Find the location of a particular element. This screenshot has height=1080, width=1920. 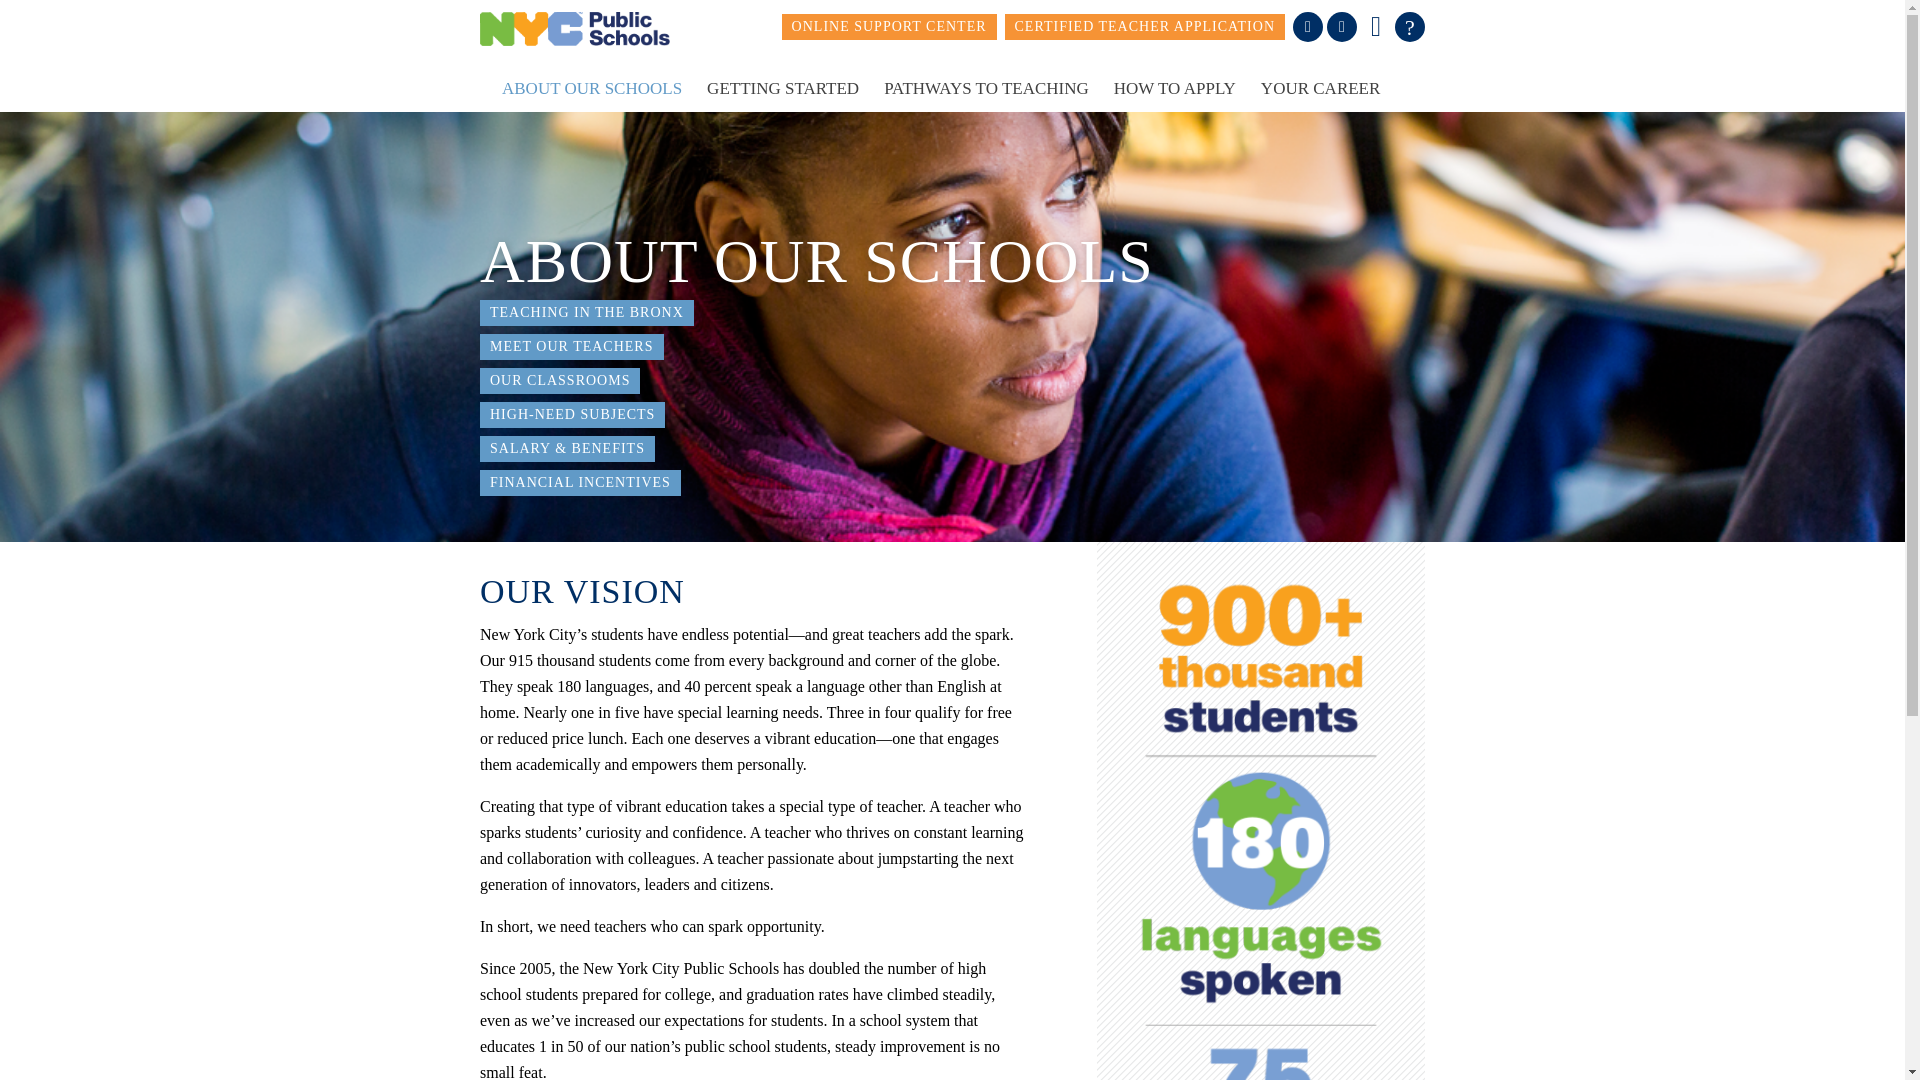

? is located at coordinates (1410, 26).